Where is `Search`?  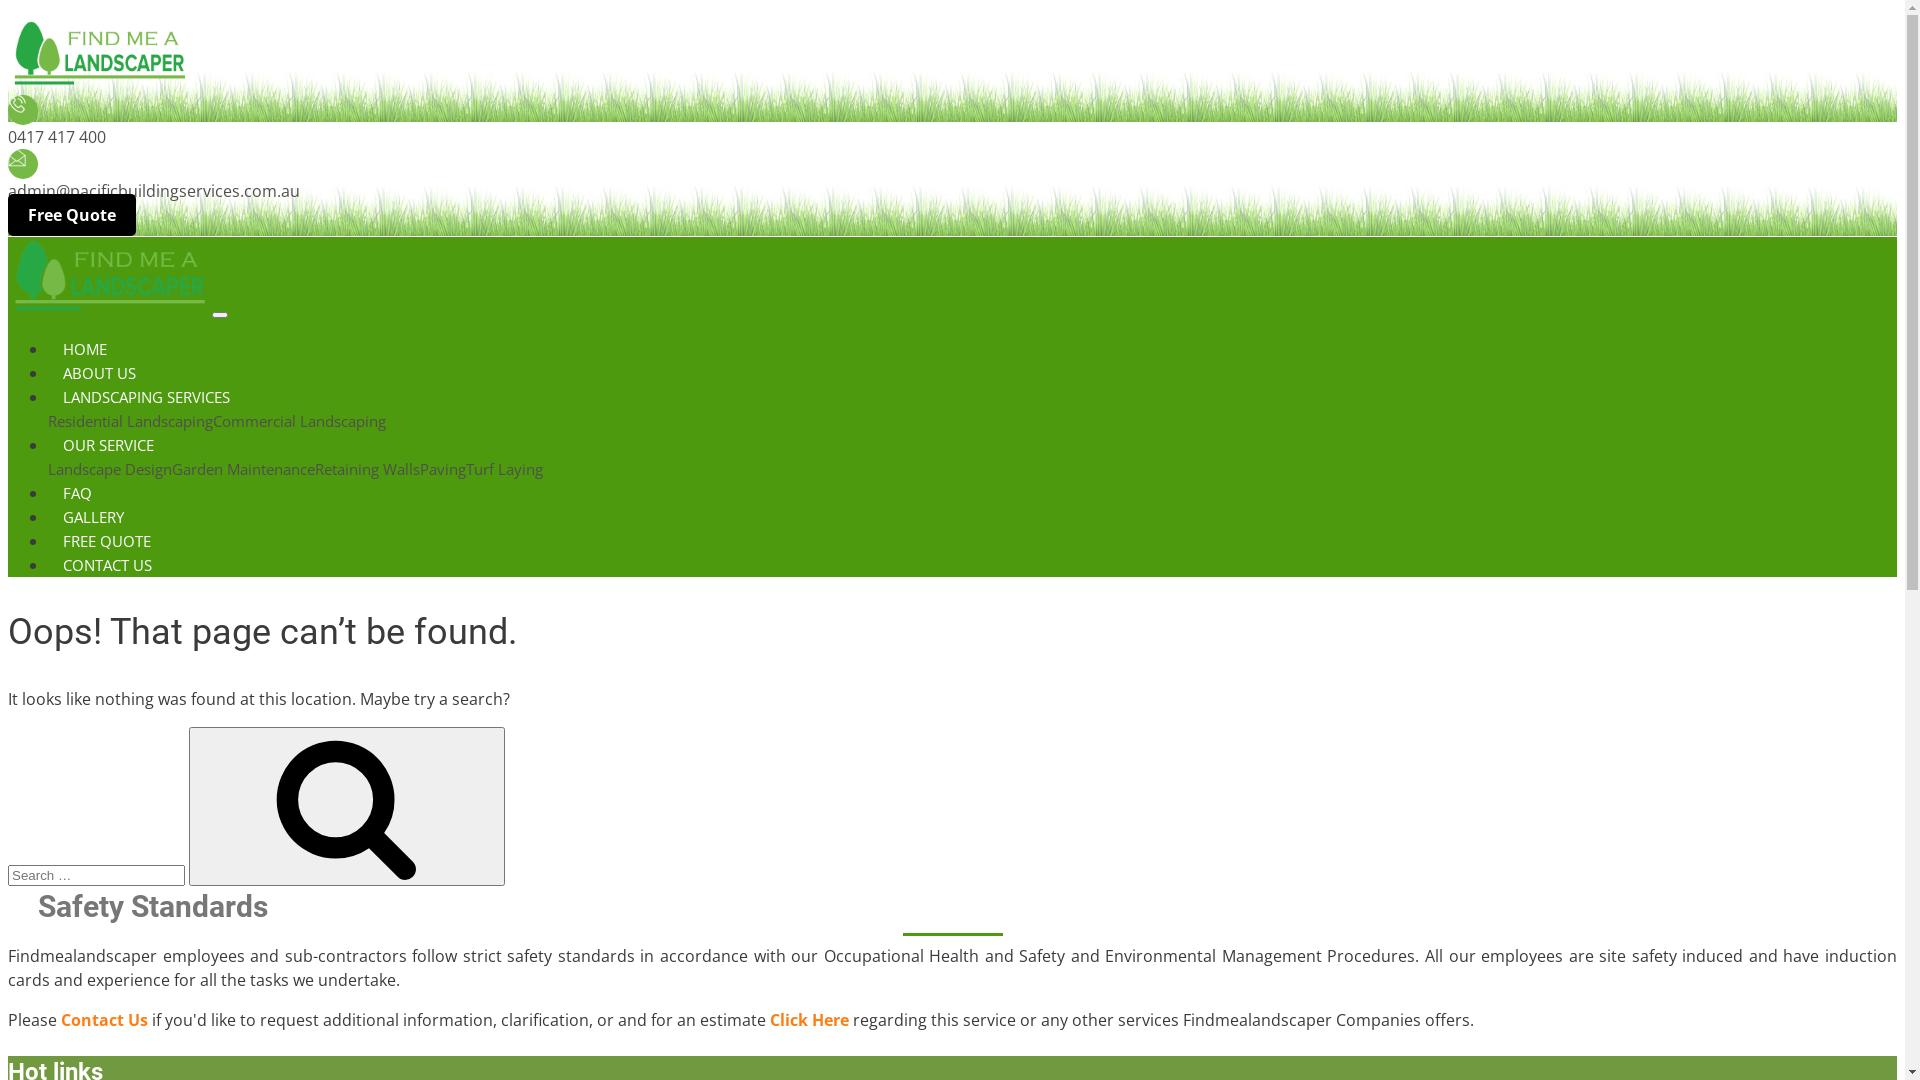
Search is located at coordinates (346, 806).